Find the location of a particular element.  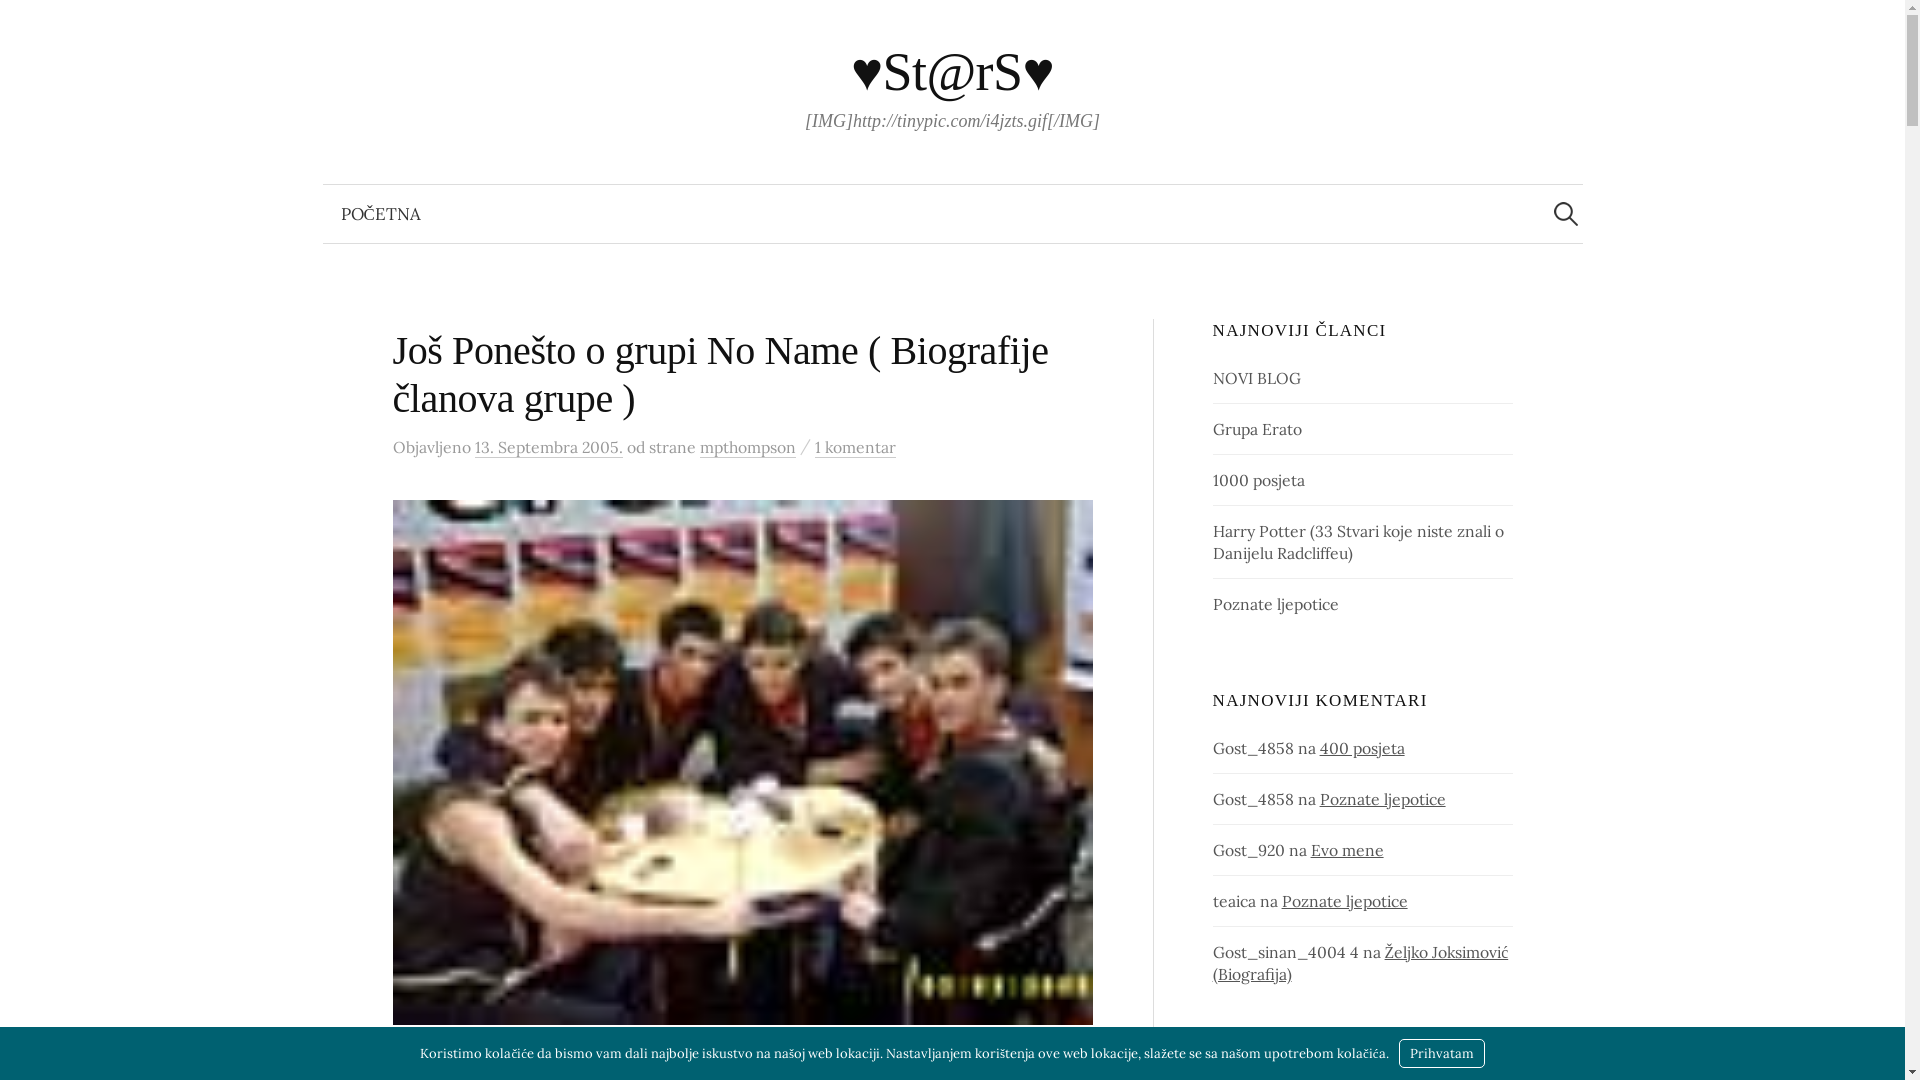

400 posjeta is located at coordinates (1362, 748).